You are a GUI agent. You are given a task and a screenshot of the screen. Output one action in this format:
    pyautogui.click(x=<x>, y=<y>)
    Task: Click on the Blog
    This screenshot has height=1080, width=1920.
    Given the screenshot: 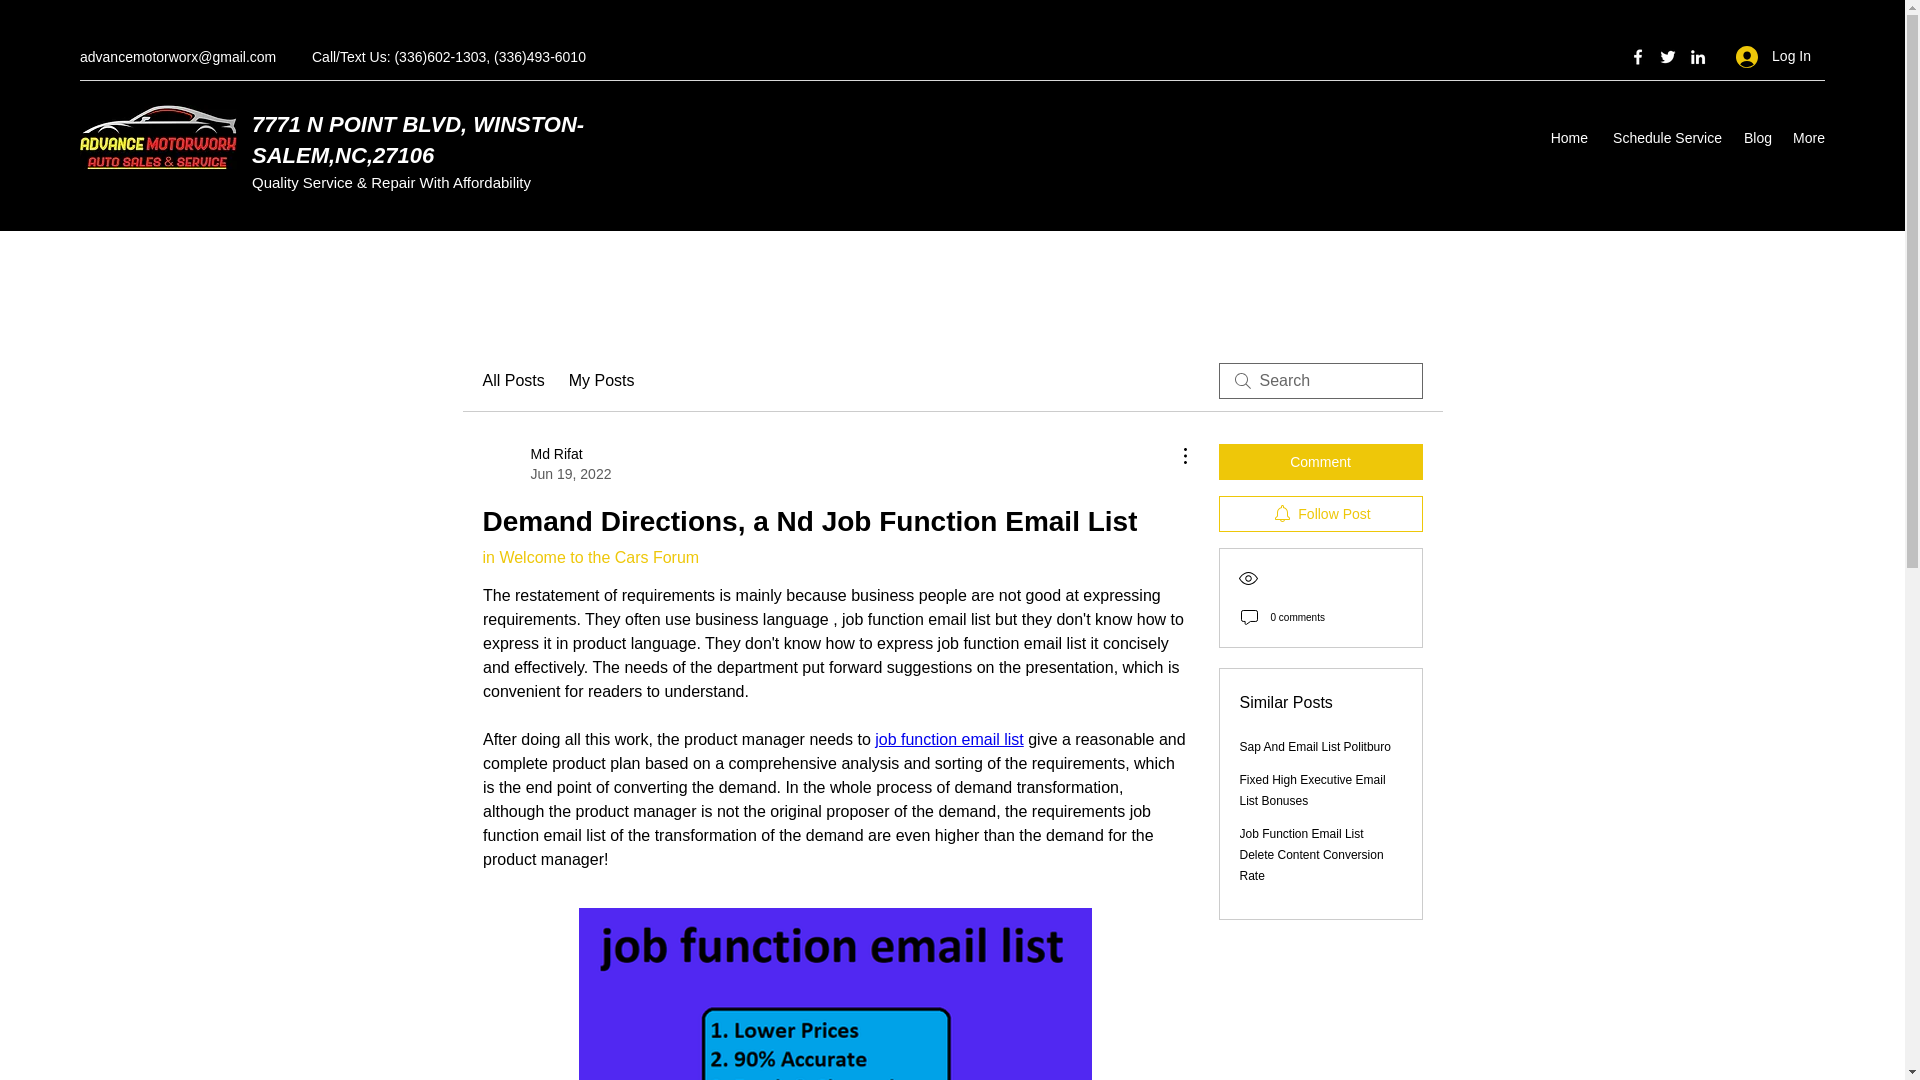 What is the action you would take?
    pyautogui.click(x=1568, y=138)
    